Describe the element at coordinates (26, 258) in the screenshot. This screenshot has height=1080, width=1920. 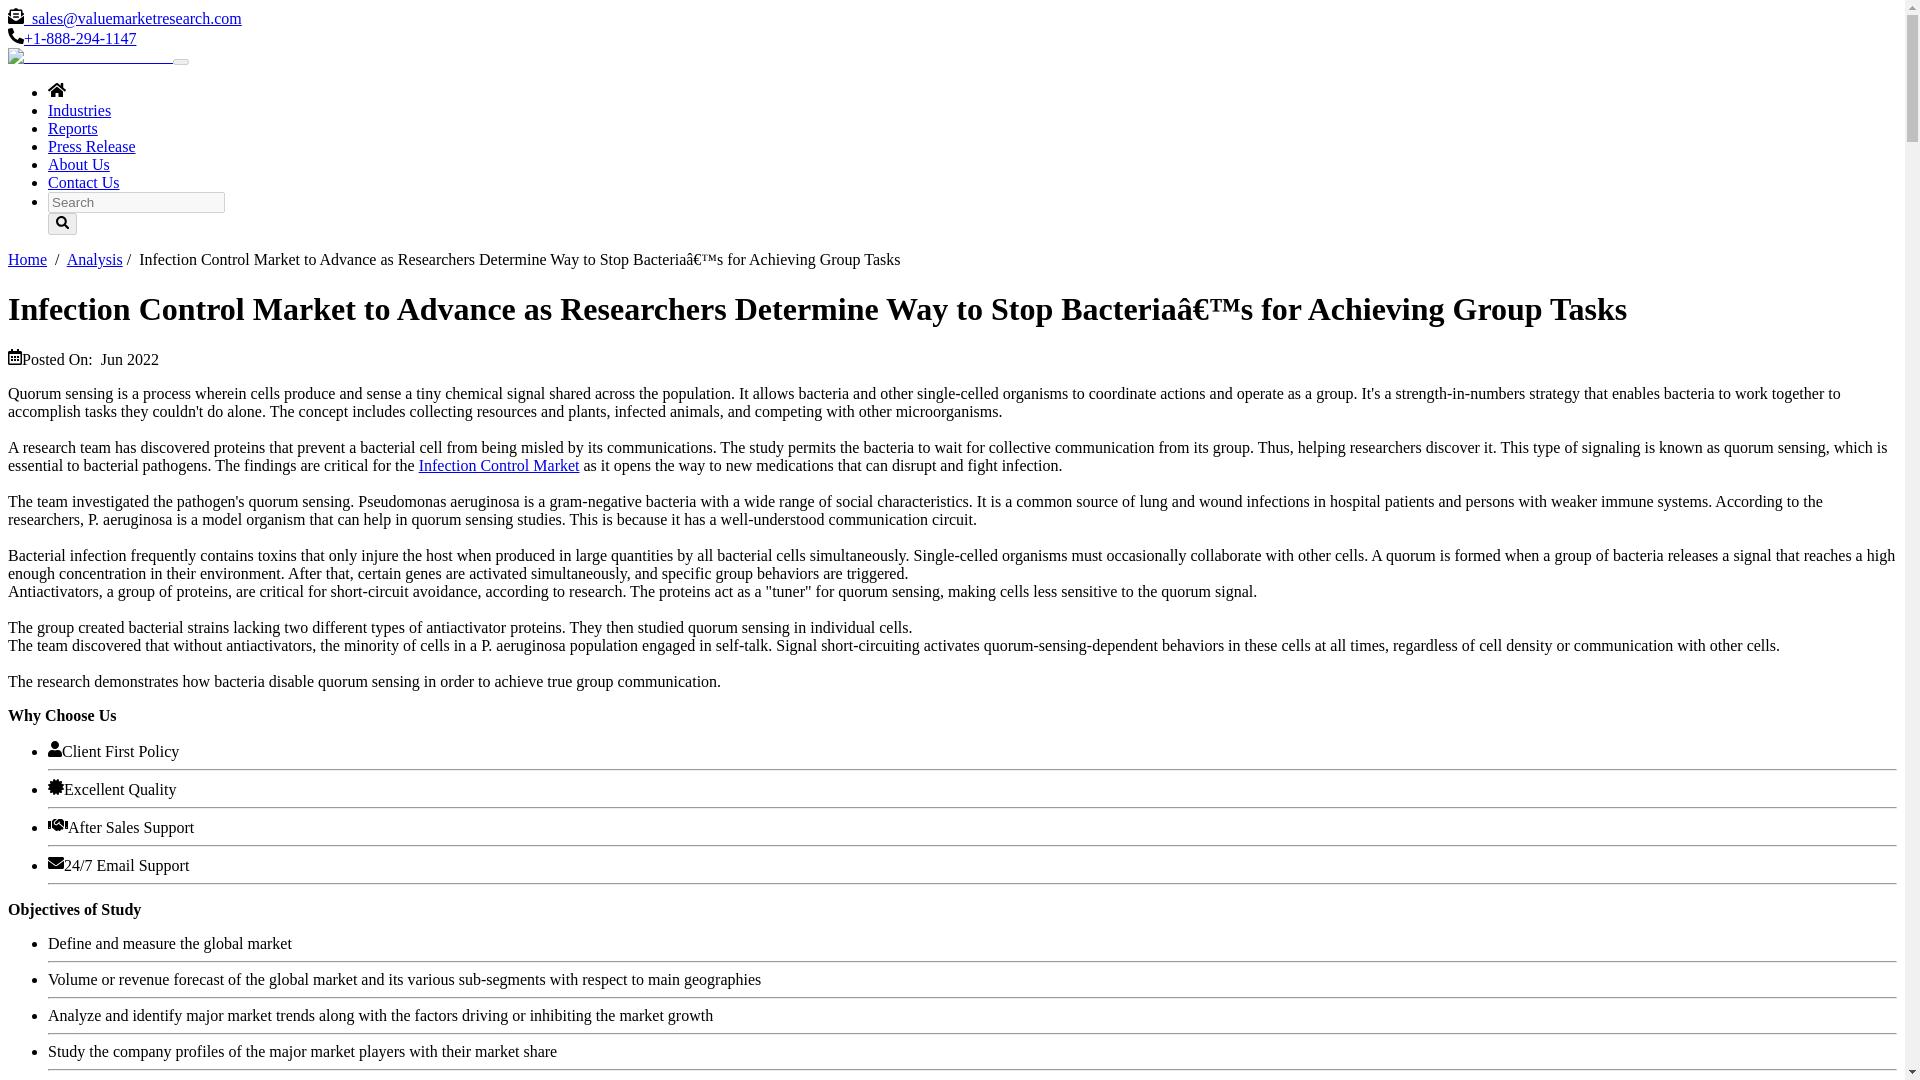
I see `Home` at that location.